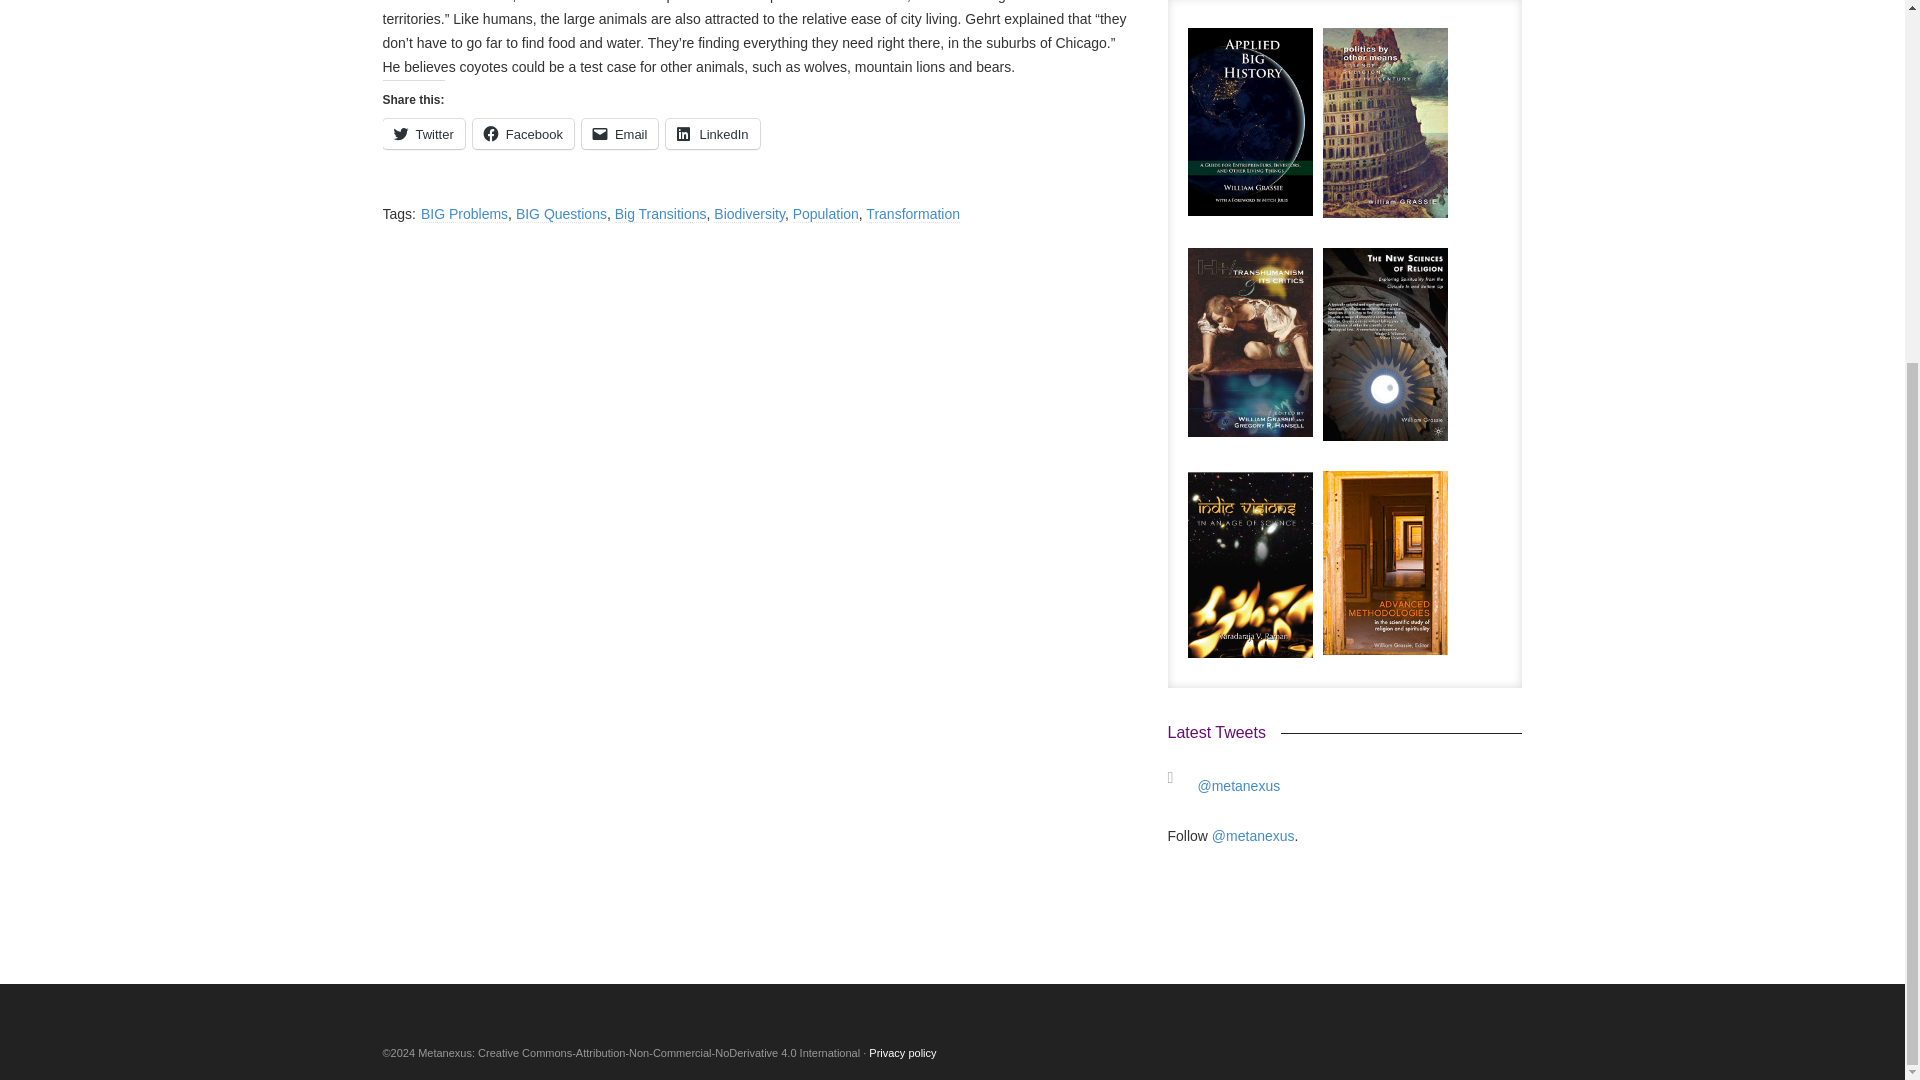  I want to click on Privacy policy and GDPR compliance, so click(902, 1052).